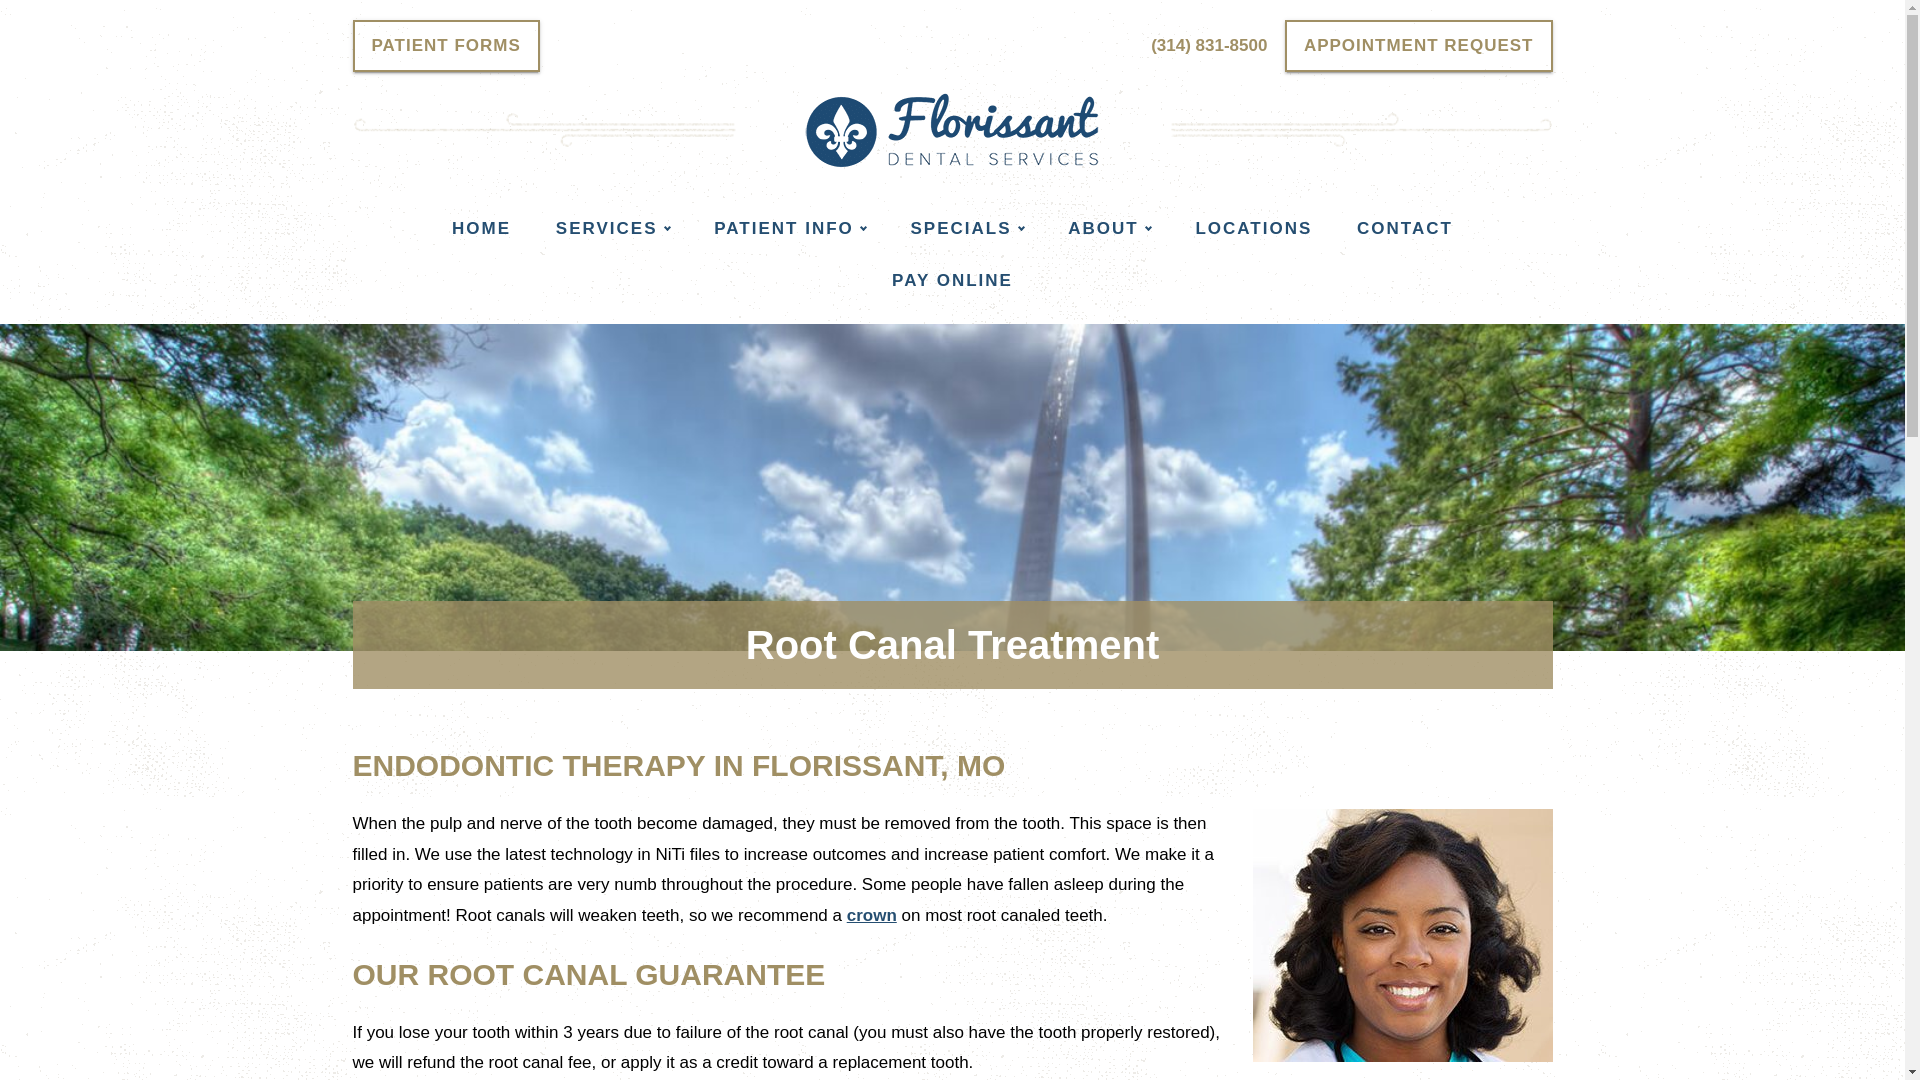 The height and width of the screenshot is (1080, 1920). I want to click on HOME, so click(482, 228).